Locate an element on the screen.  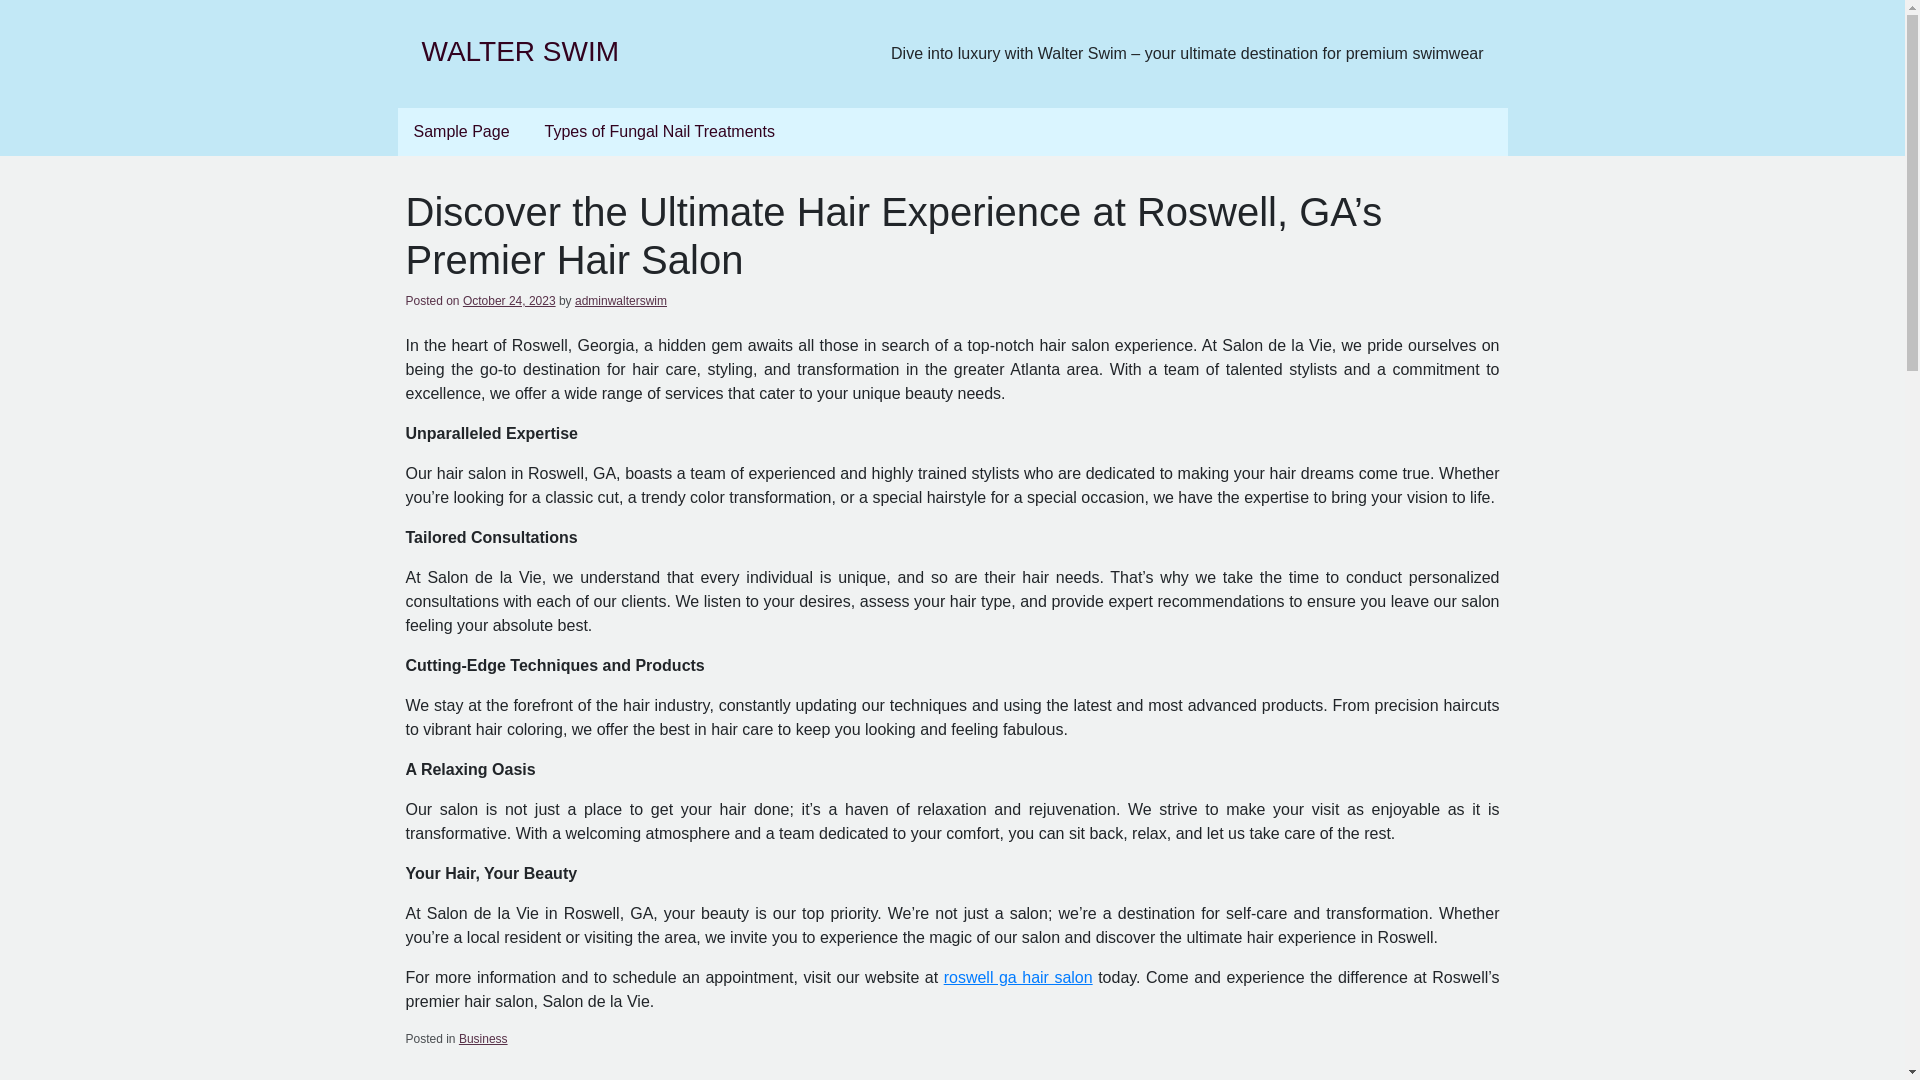
WALTER SWIM is located at coordinates (521, 50).